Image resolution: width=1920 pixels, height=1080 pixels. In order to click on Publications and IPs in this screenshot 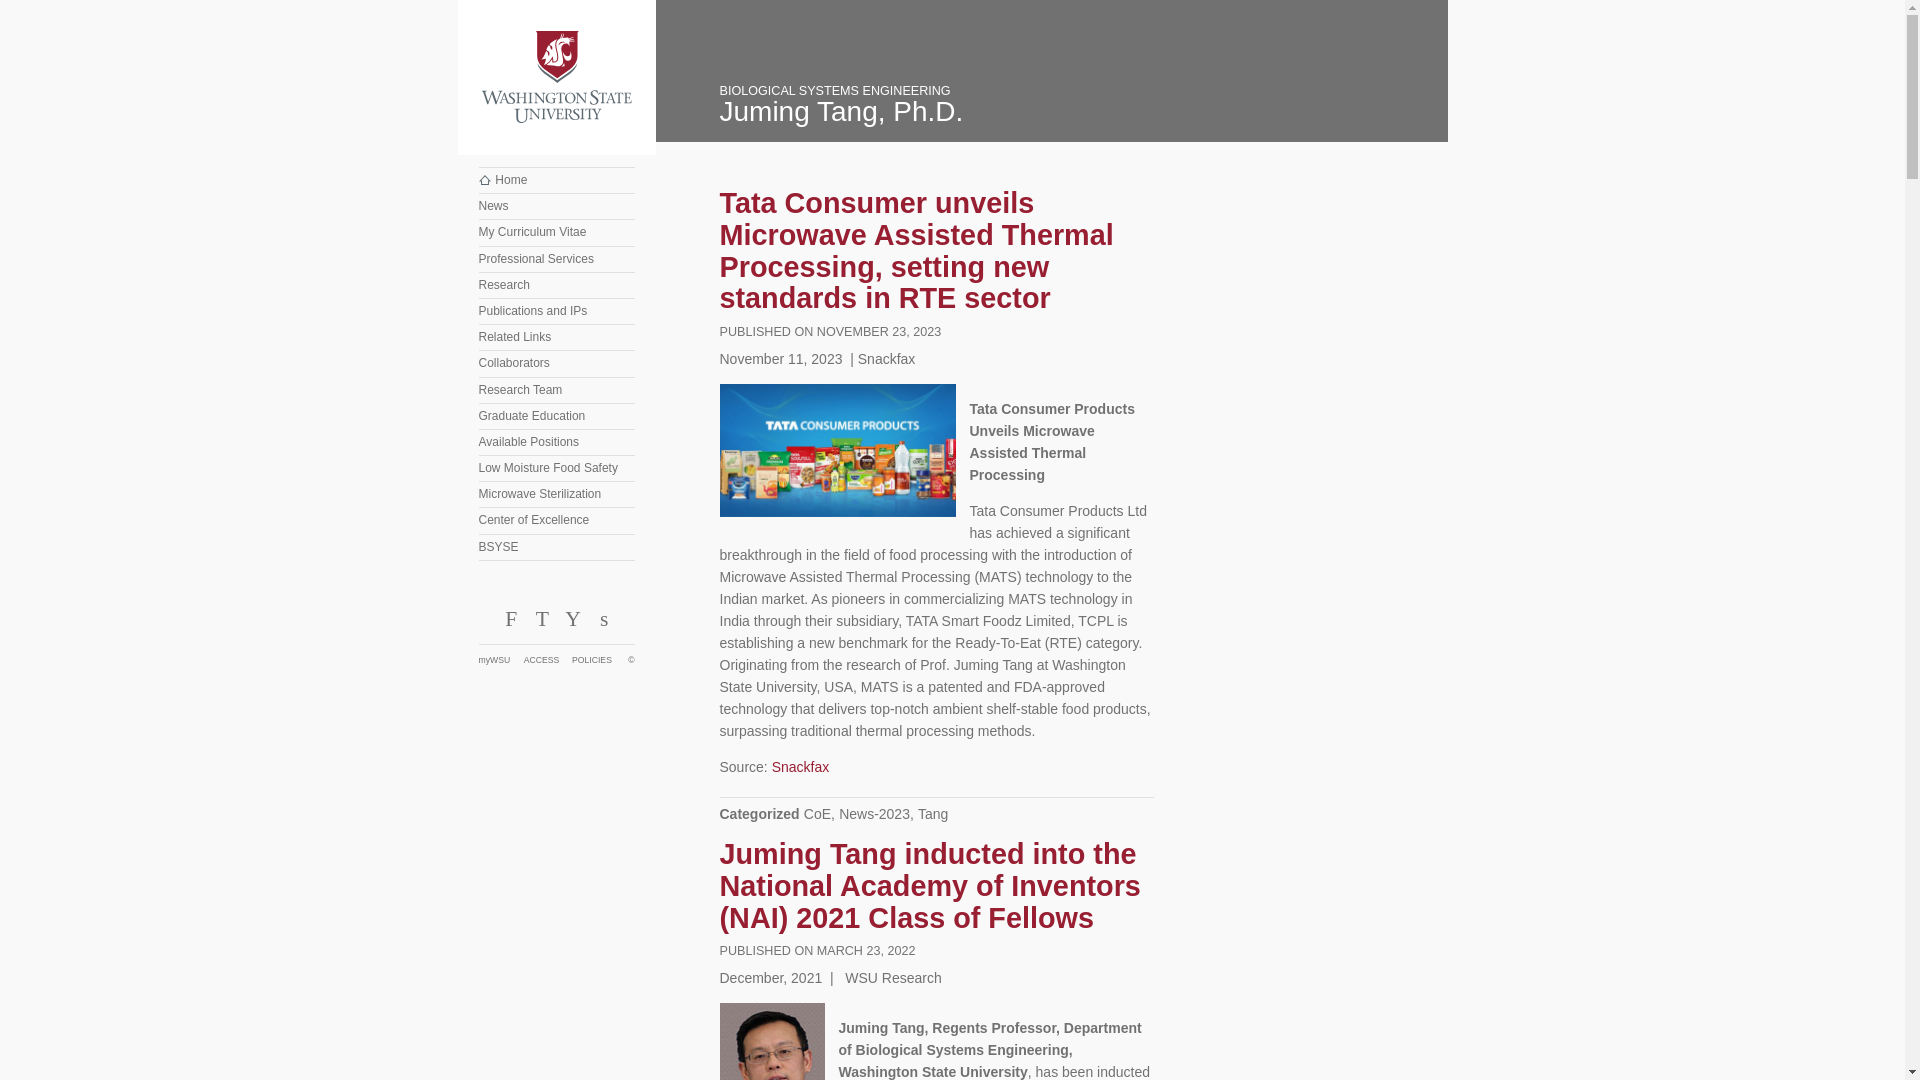, I will do `click(556, 312)`.